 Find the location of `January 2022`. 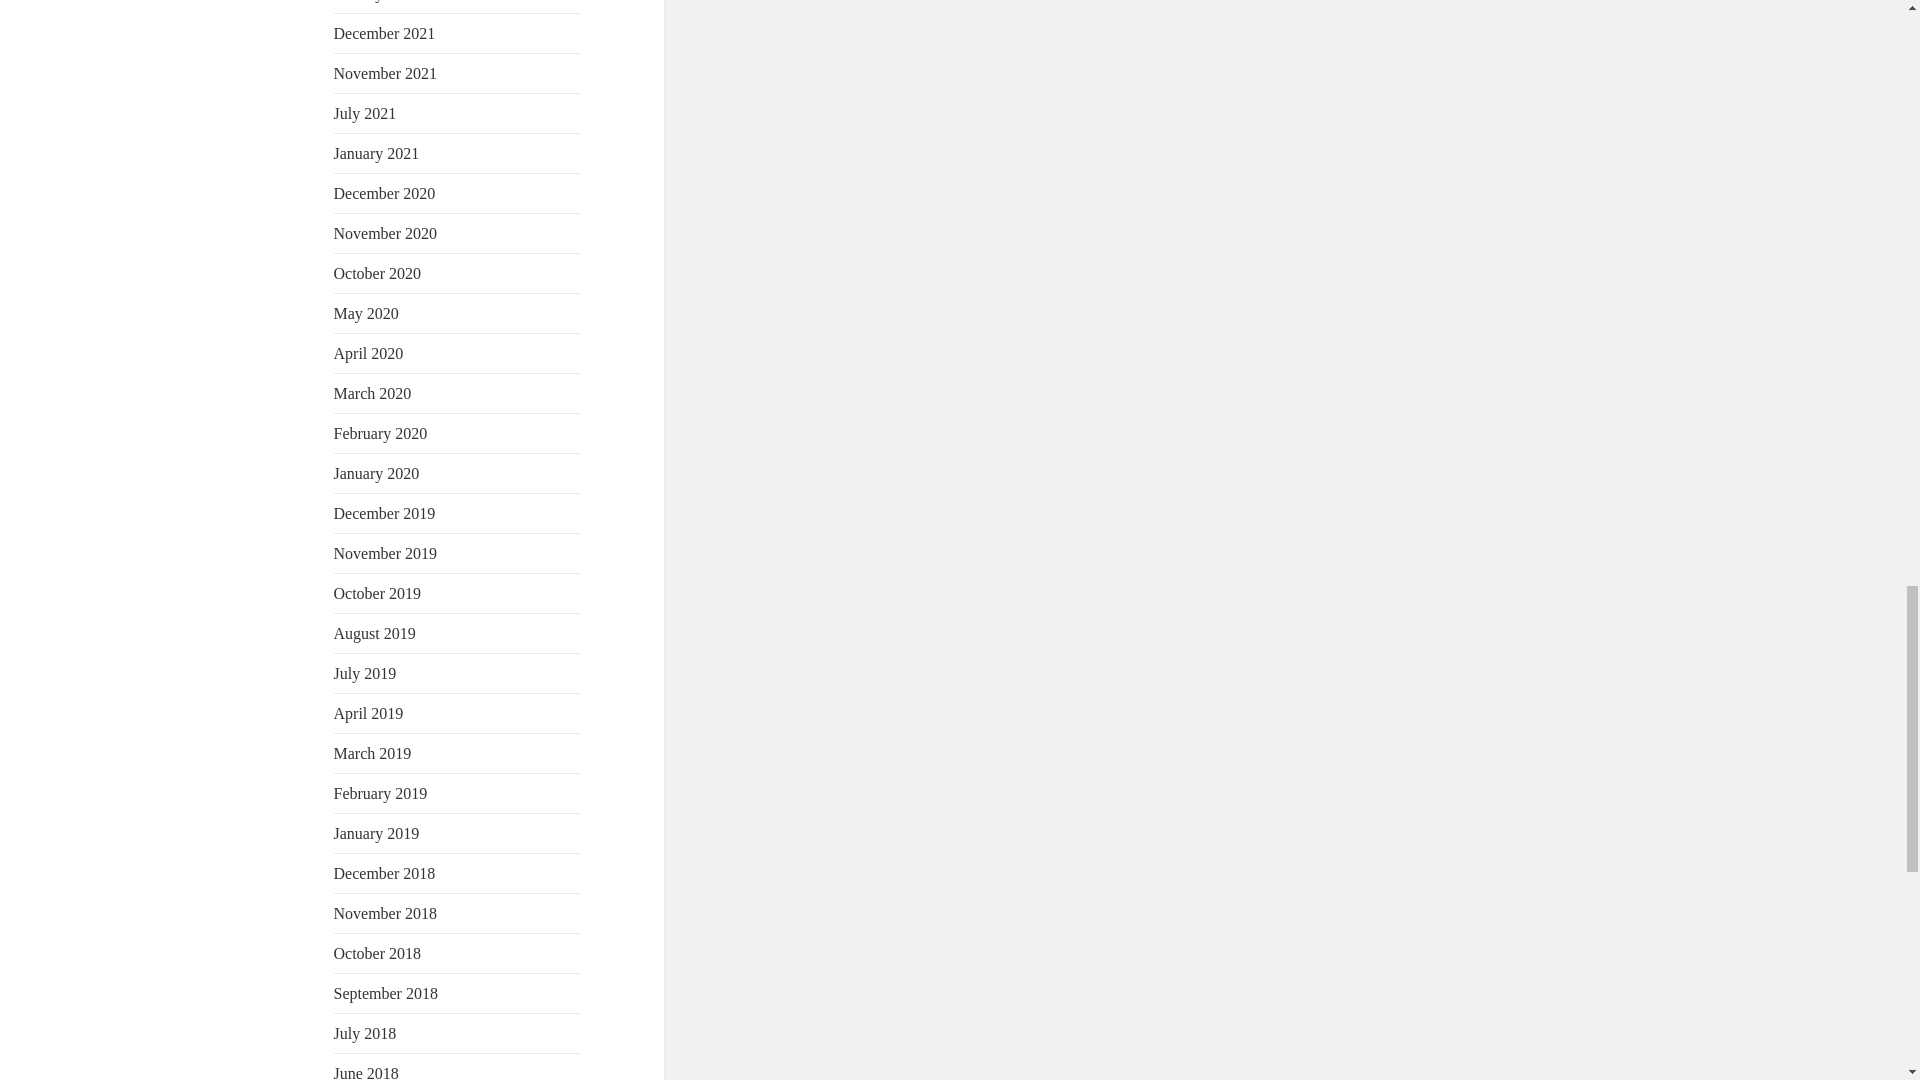

January 2022 is located at coordinates (377, 1).